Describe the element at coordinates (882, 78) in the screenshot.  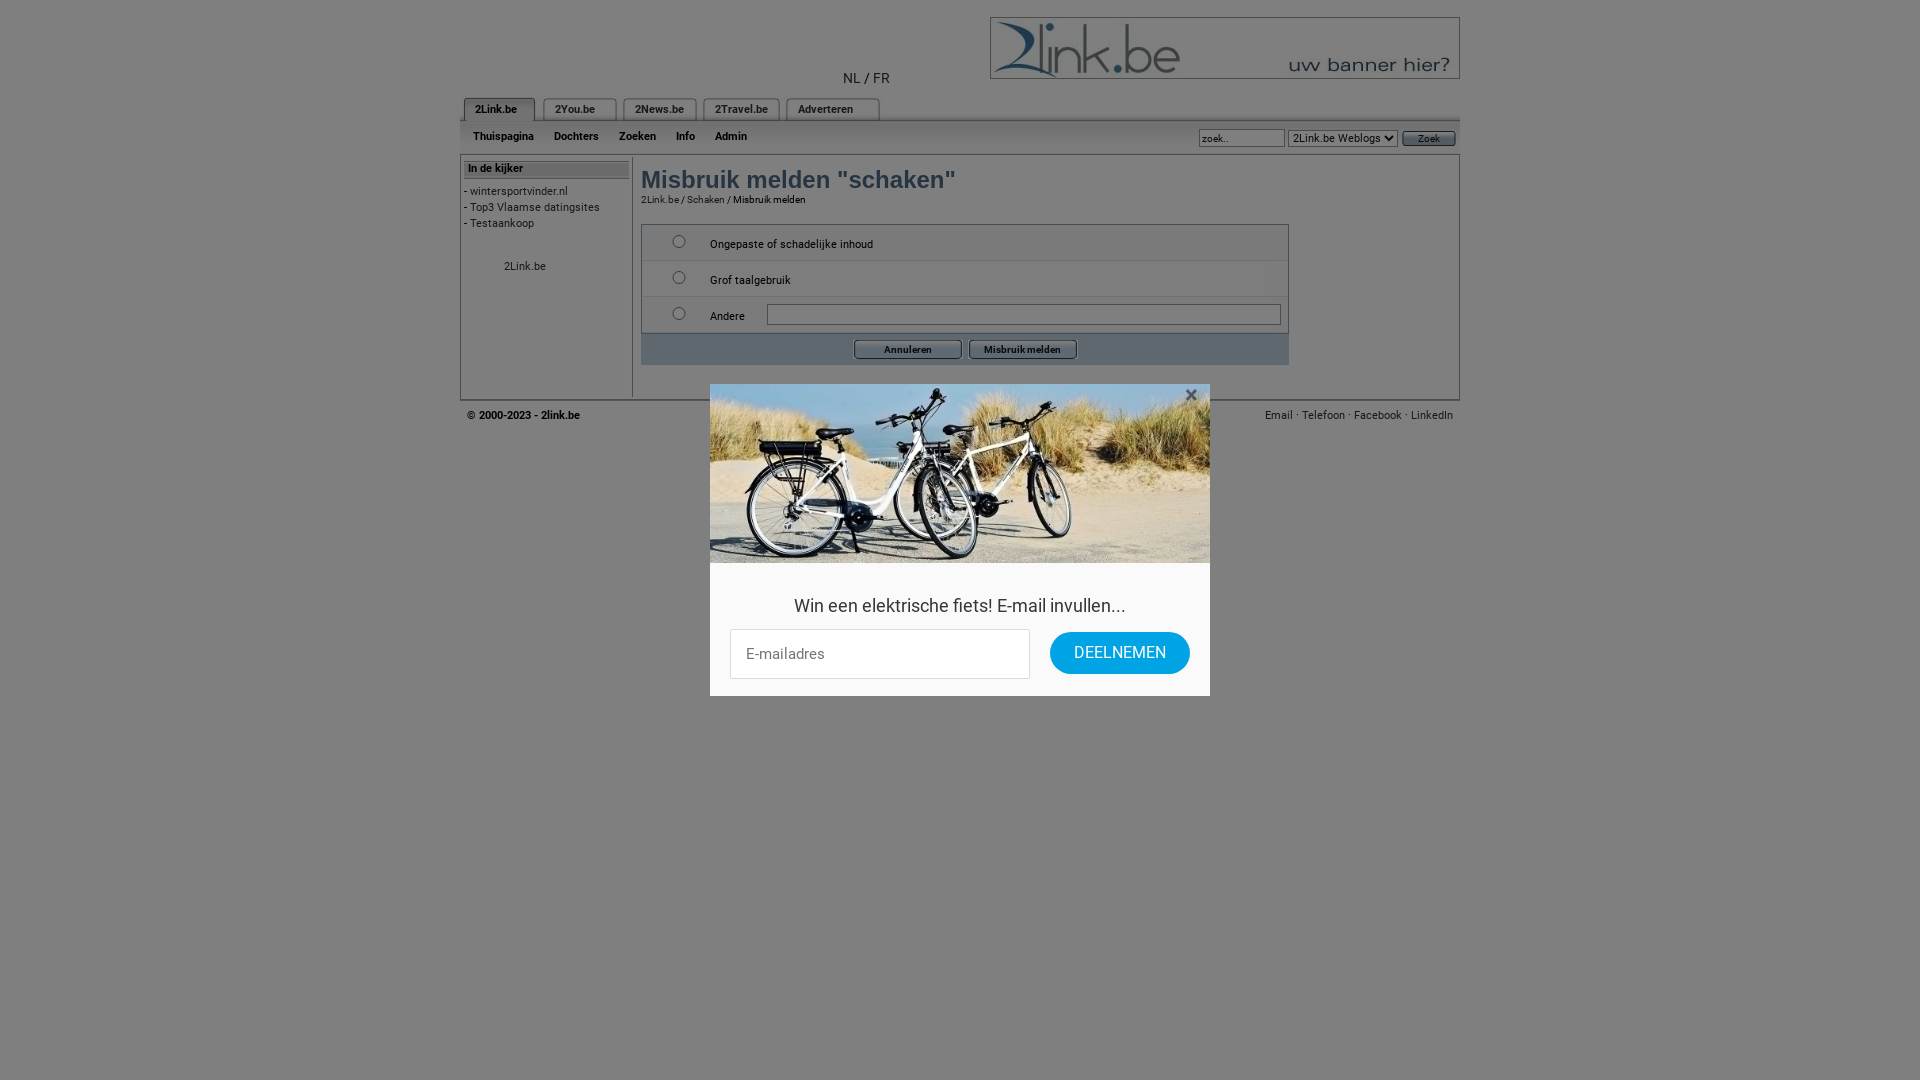
I see `FR` at that location.